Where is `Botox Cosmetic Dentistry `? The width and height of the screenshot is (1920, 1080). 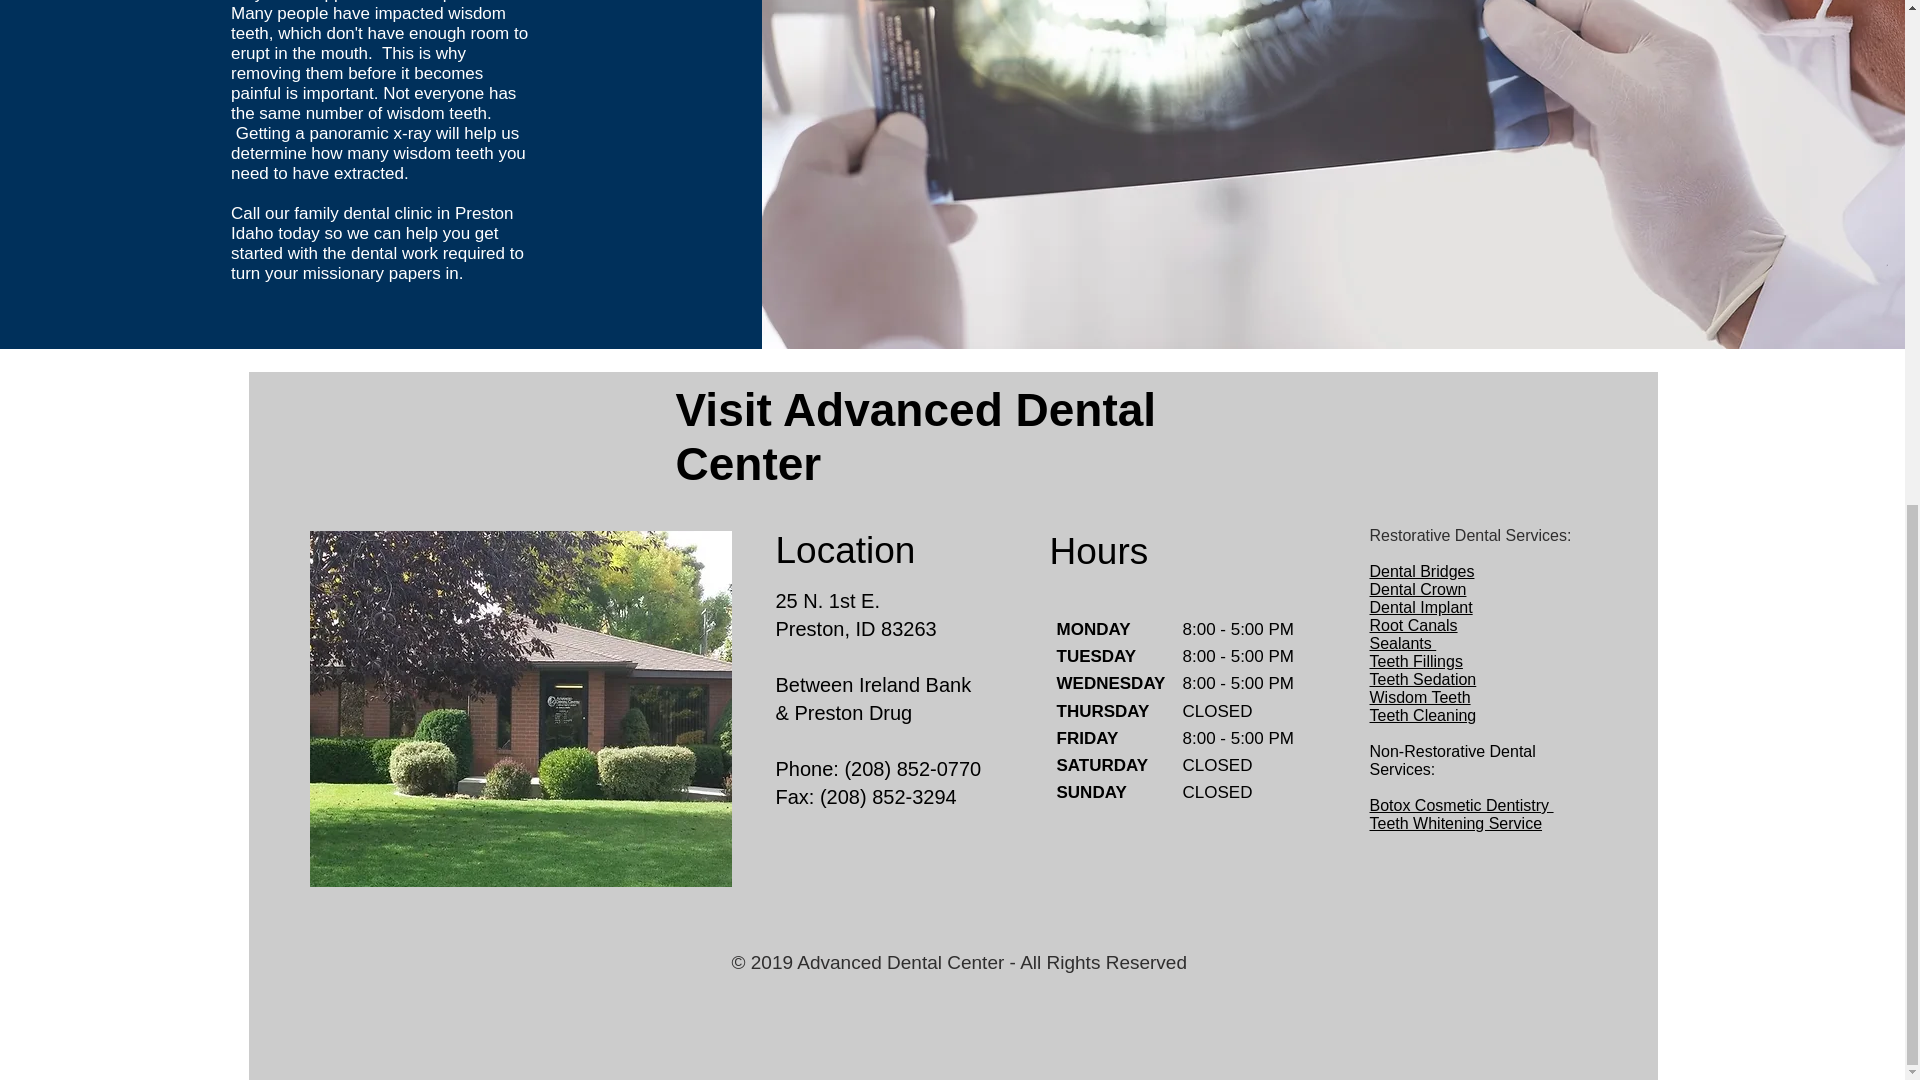 Botox Cosmetic Dentistry  is located at coordinates (1462, 806).